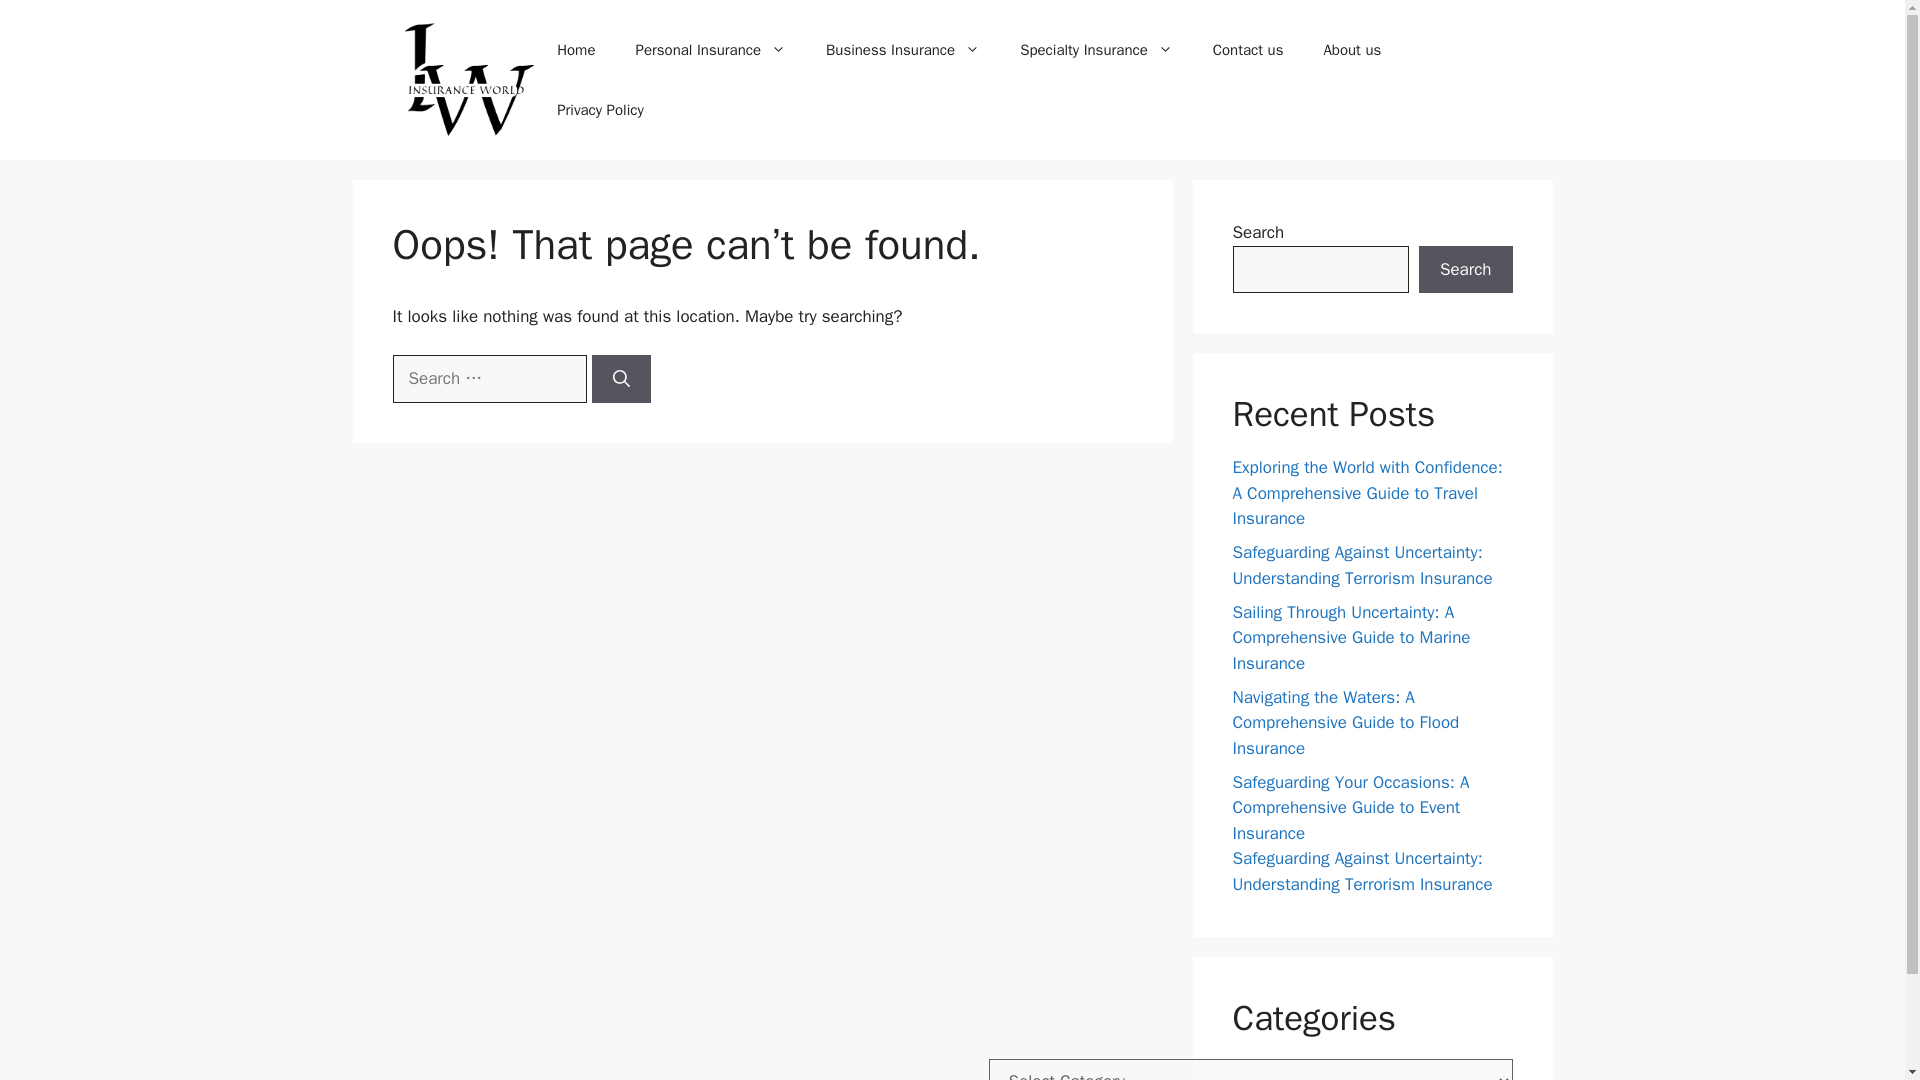  What do you see at coordinates (1352, 50) in the screenshot?
I see `About us` at bounding box center [1352, 50].